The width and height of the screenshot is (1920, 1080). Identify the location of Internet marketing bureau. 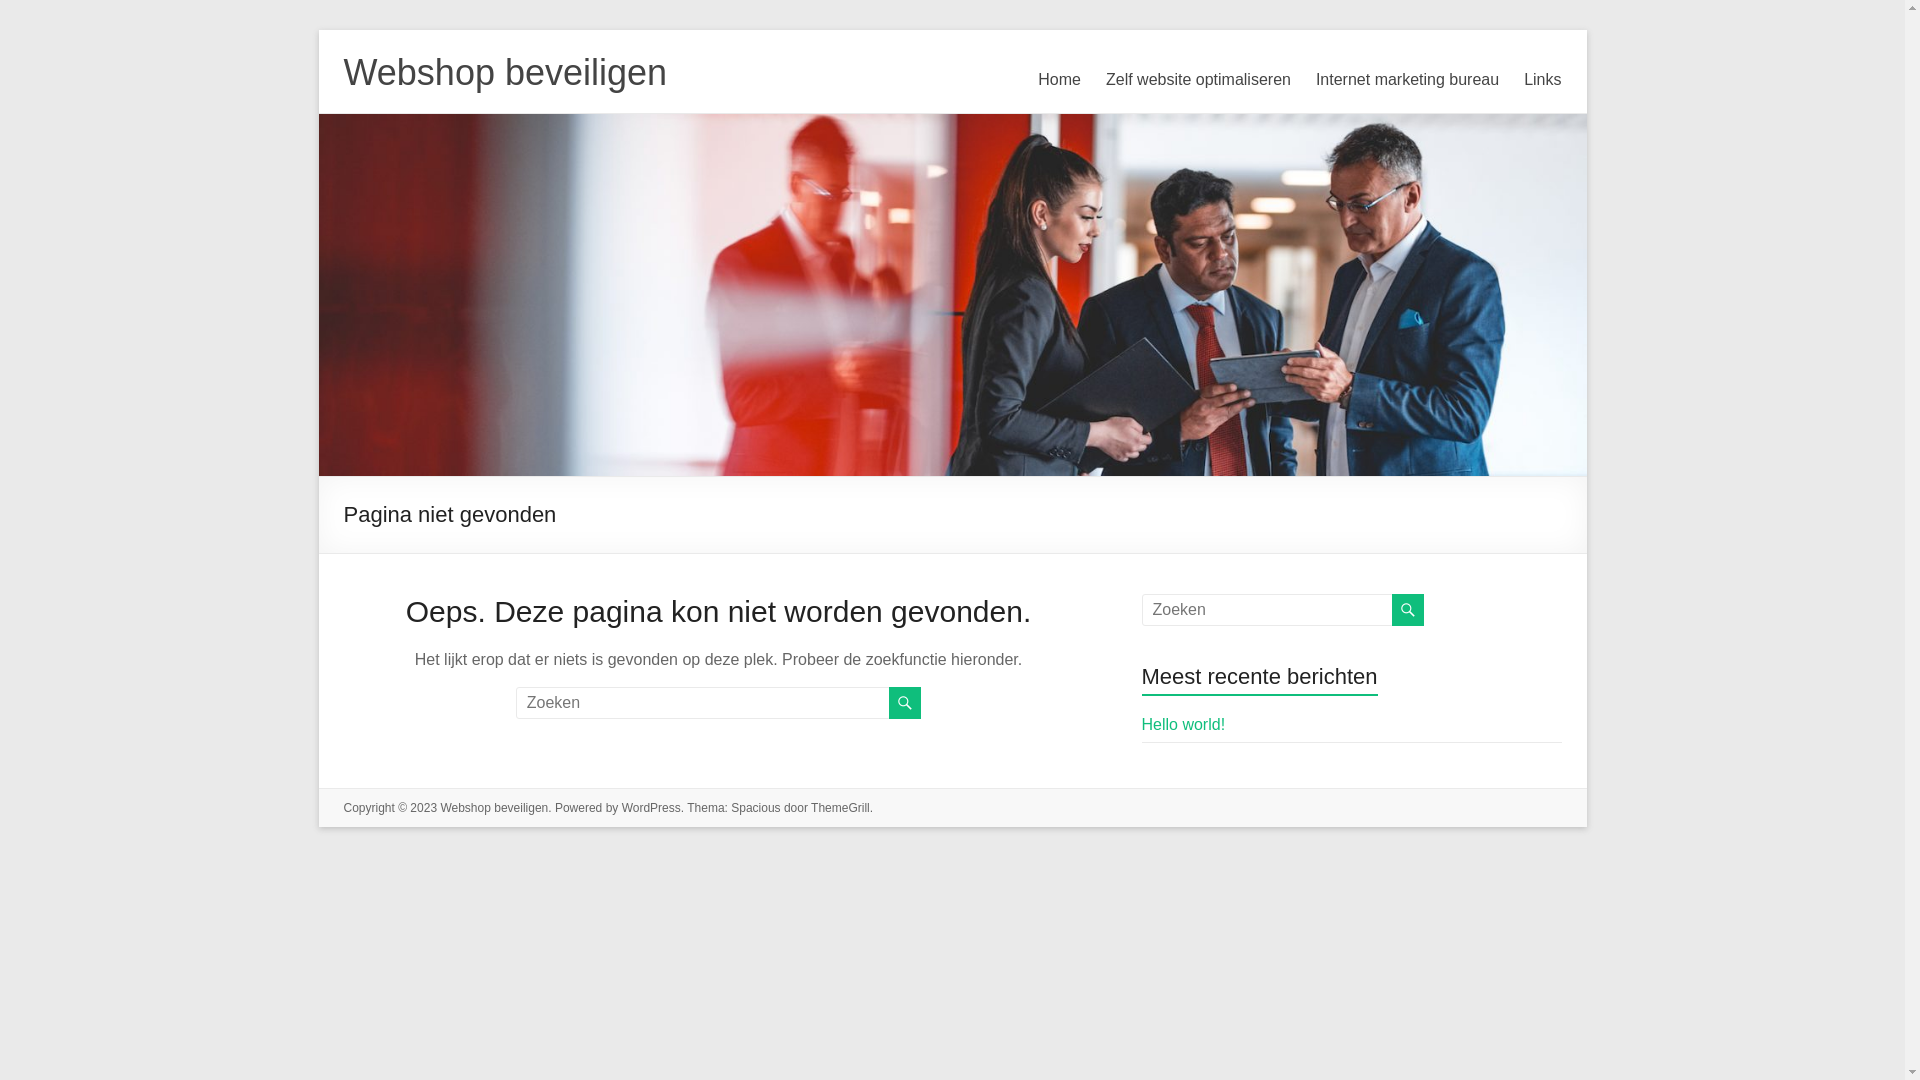
(1408, 80).